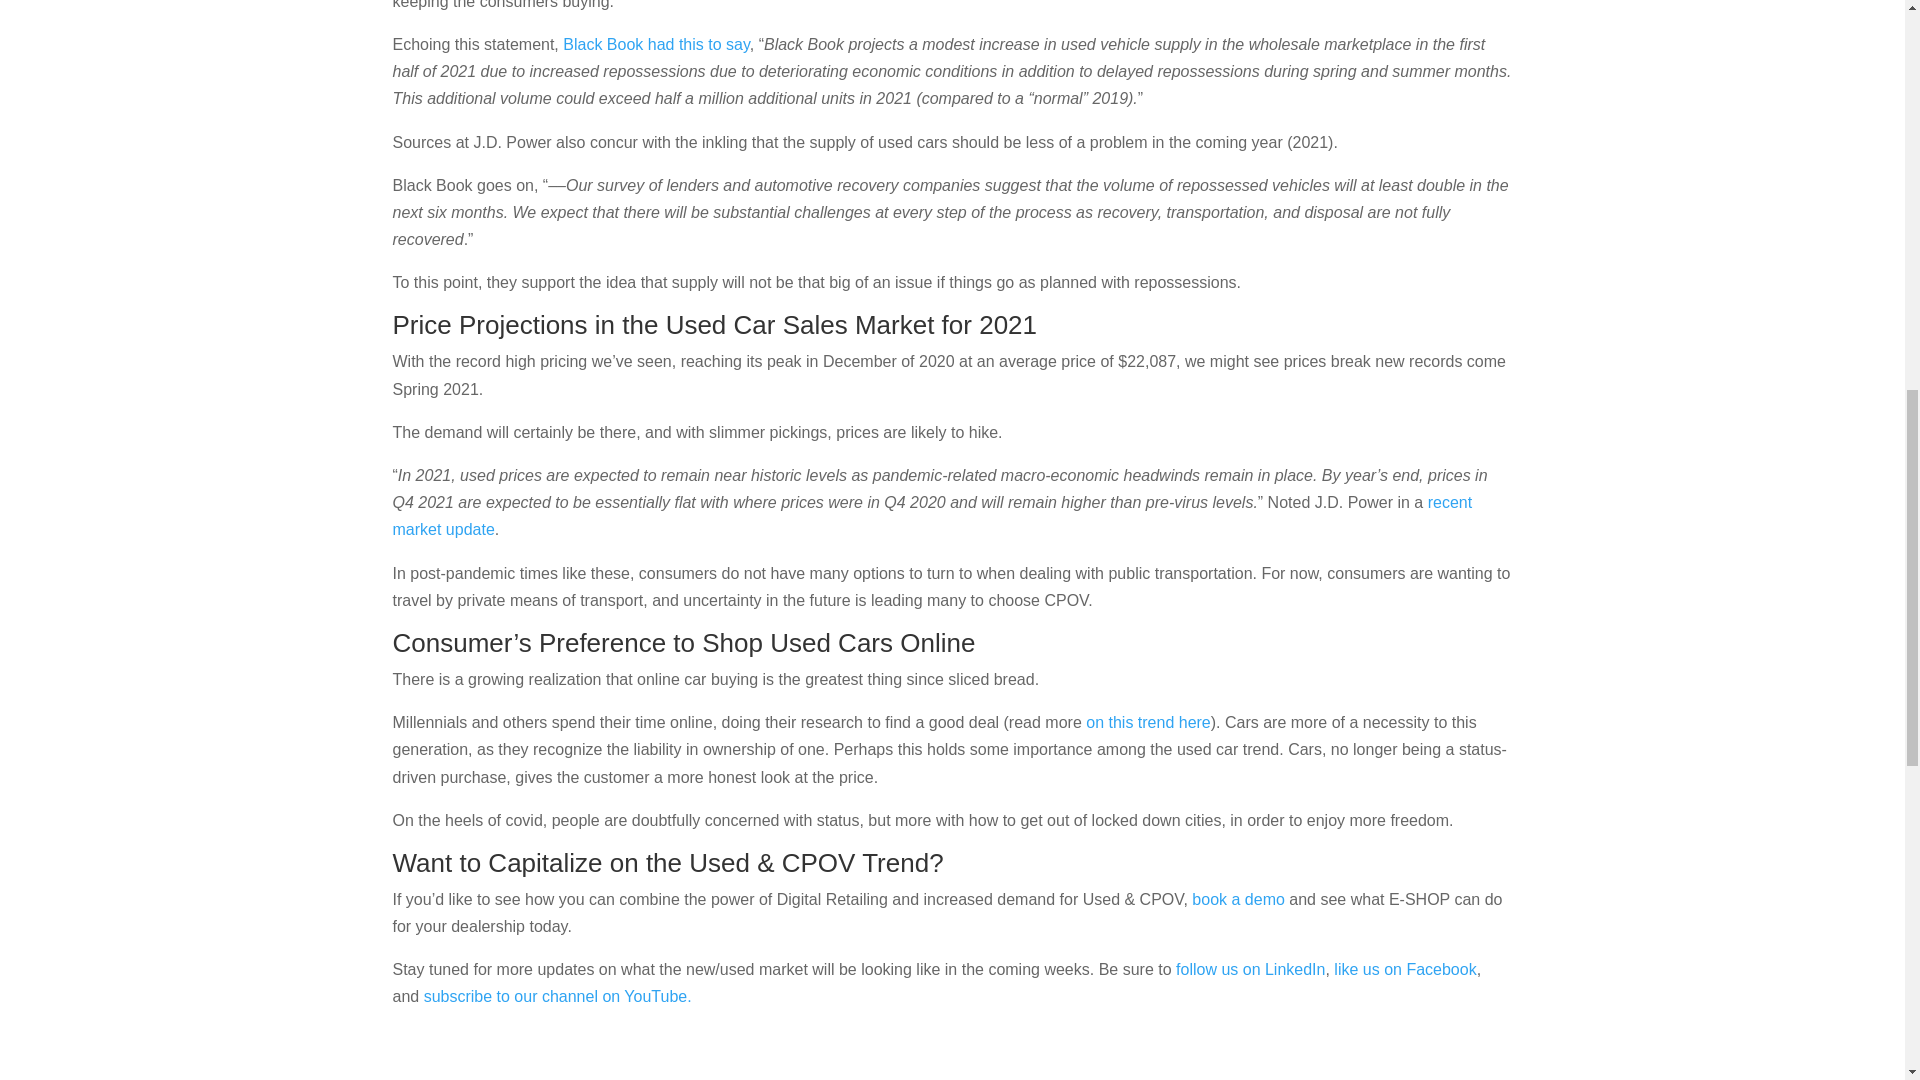 This screenshot has width=1920, height=1080. I want to click on follow us on LinkedIn, so click(1250, 970).